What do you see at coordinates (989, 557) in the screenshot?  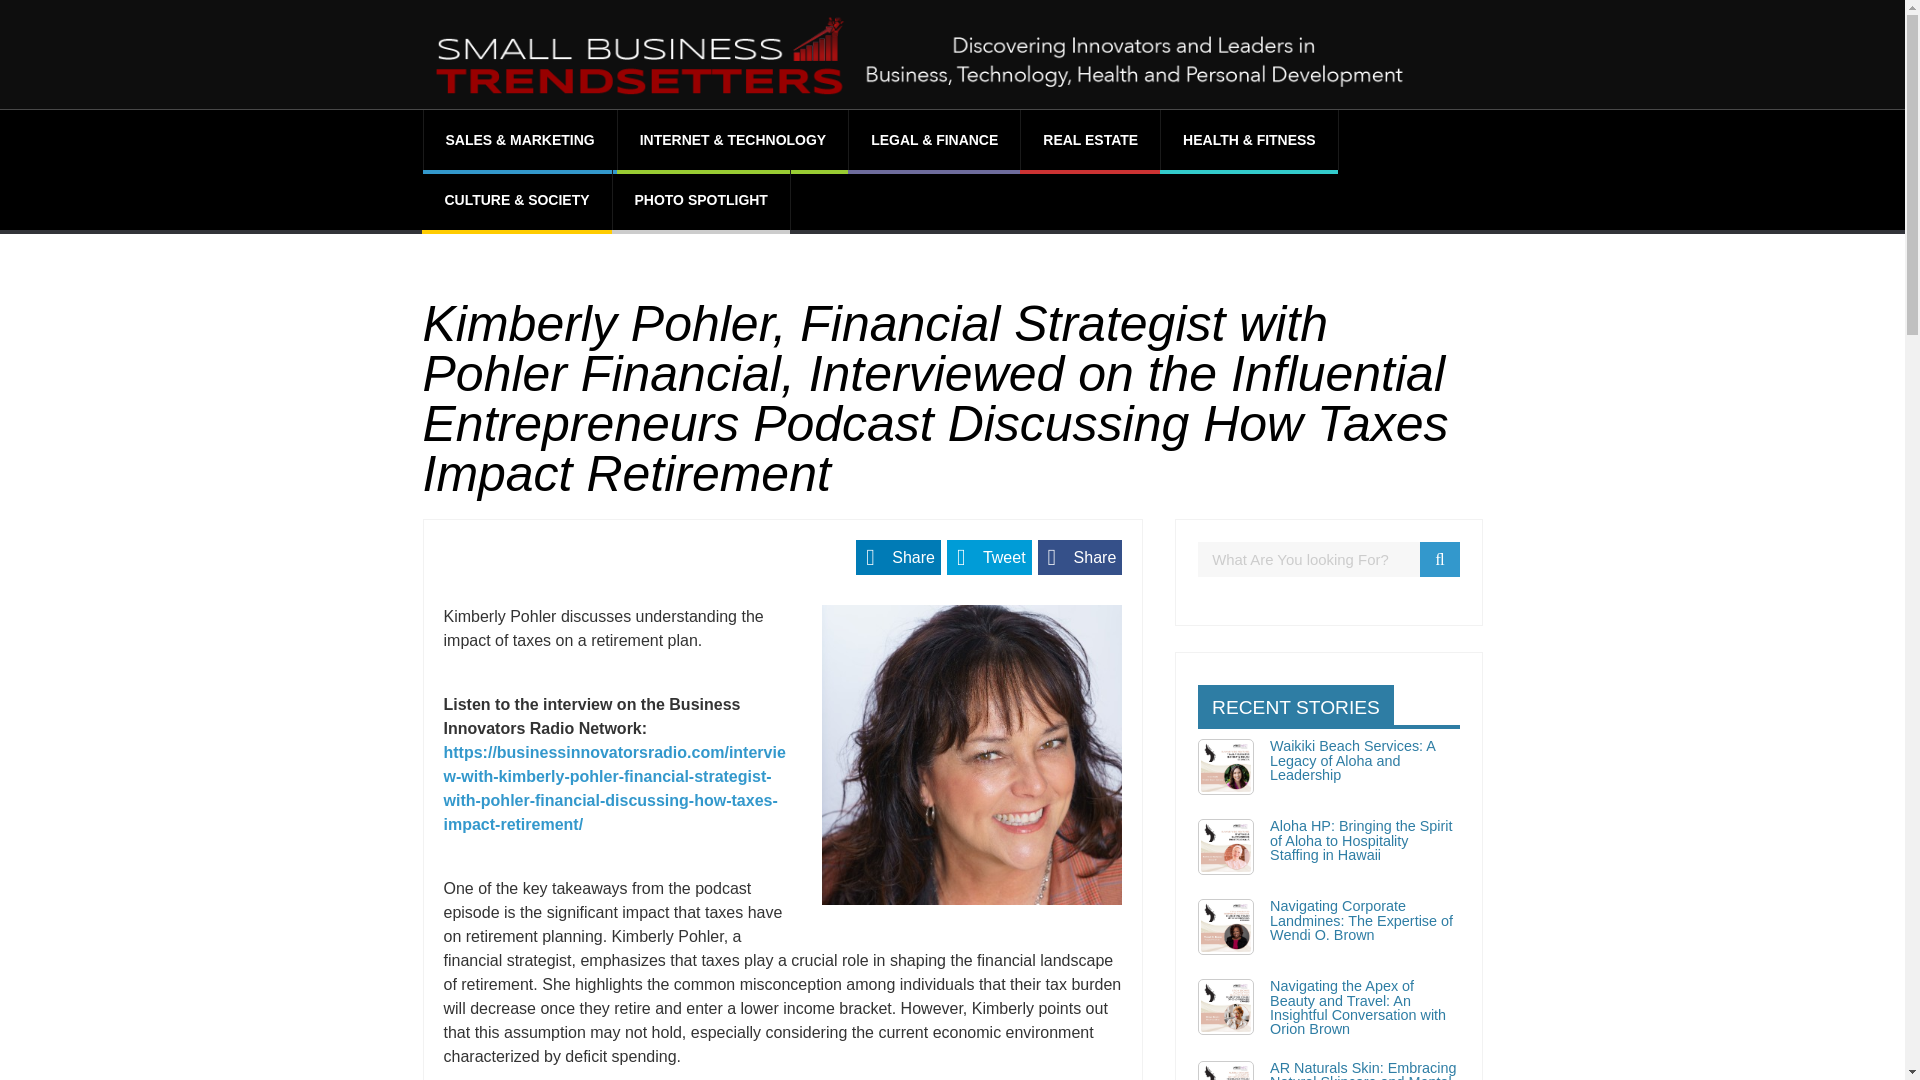 I see `Tweet` at bounding box center [989, 557].